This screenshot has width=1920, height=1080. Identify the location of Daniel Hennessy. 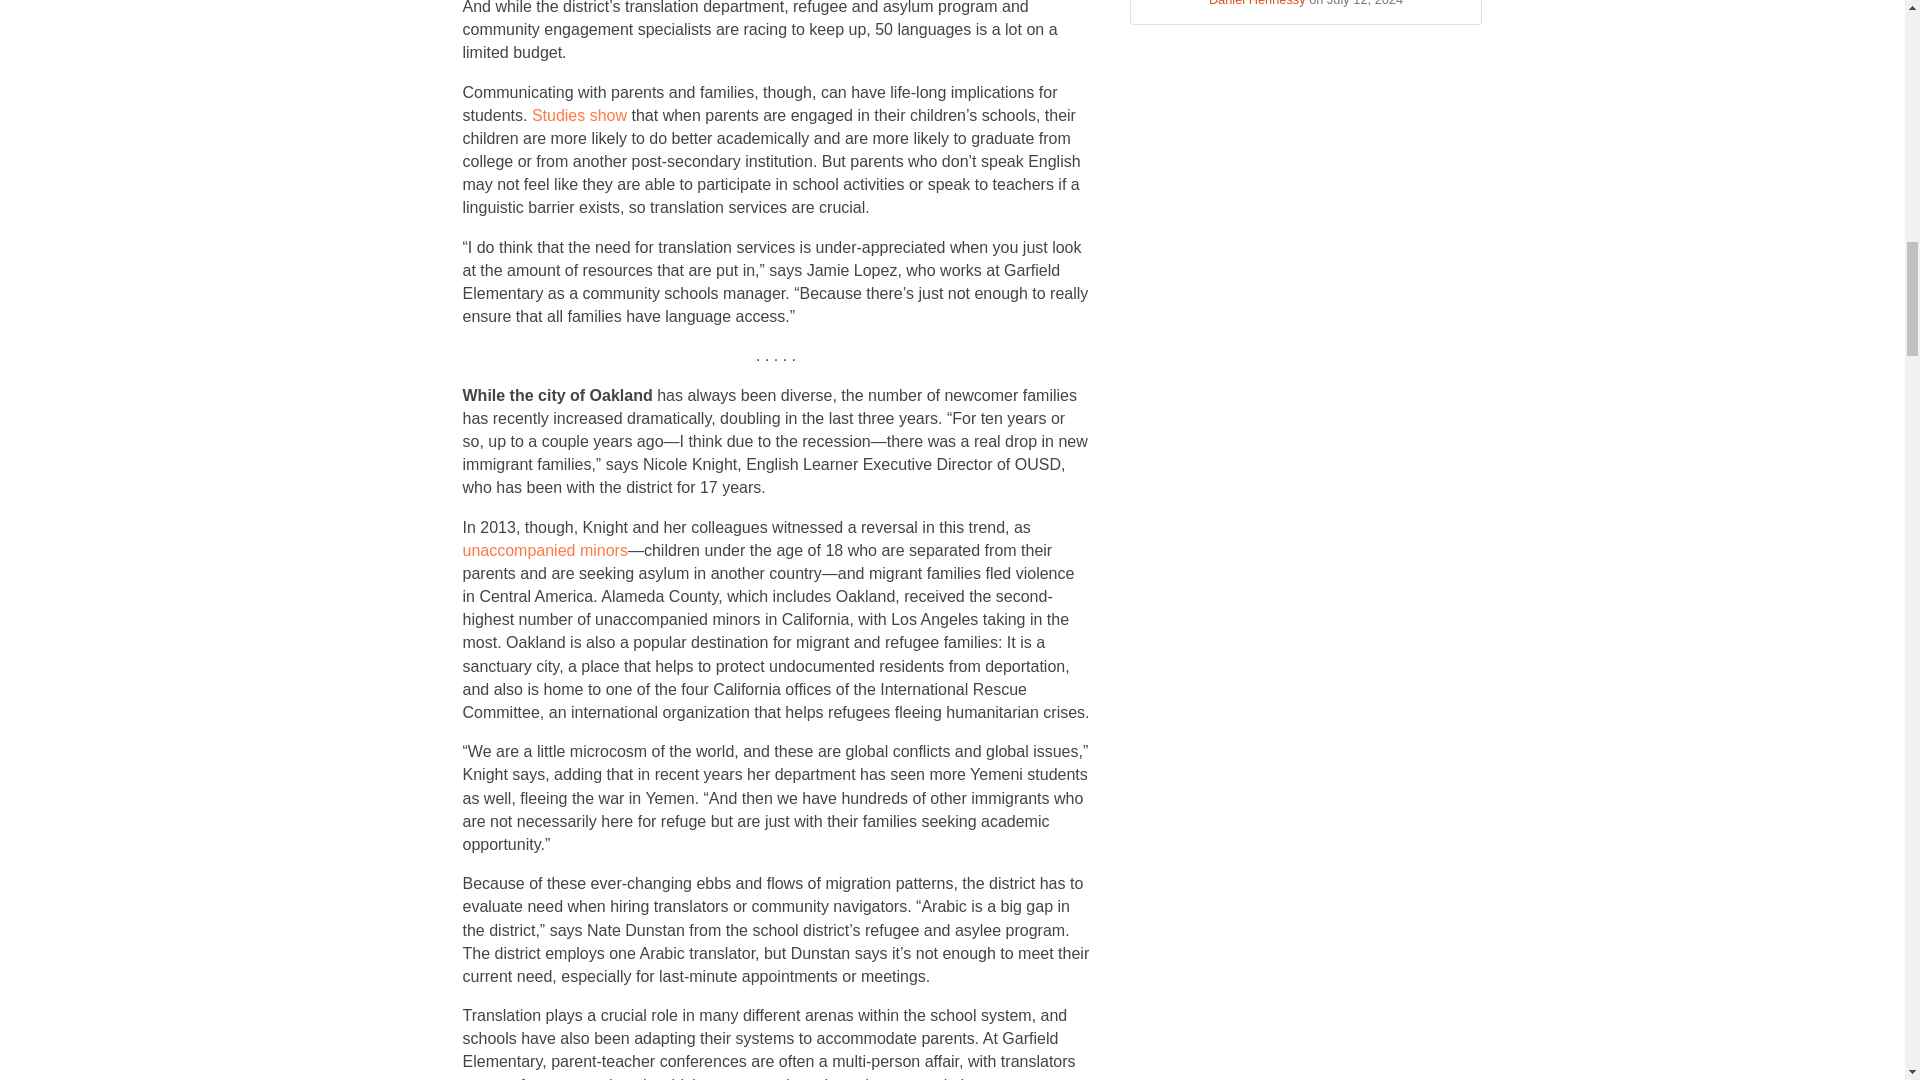
(1257, 3).